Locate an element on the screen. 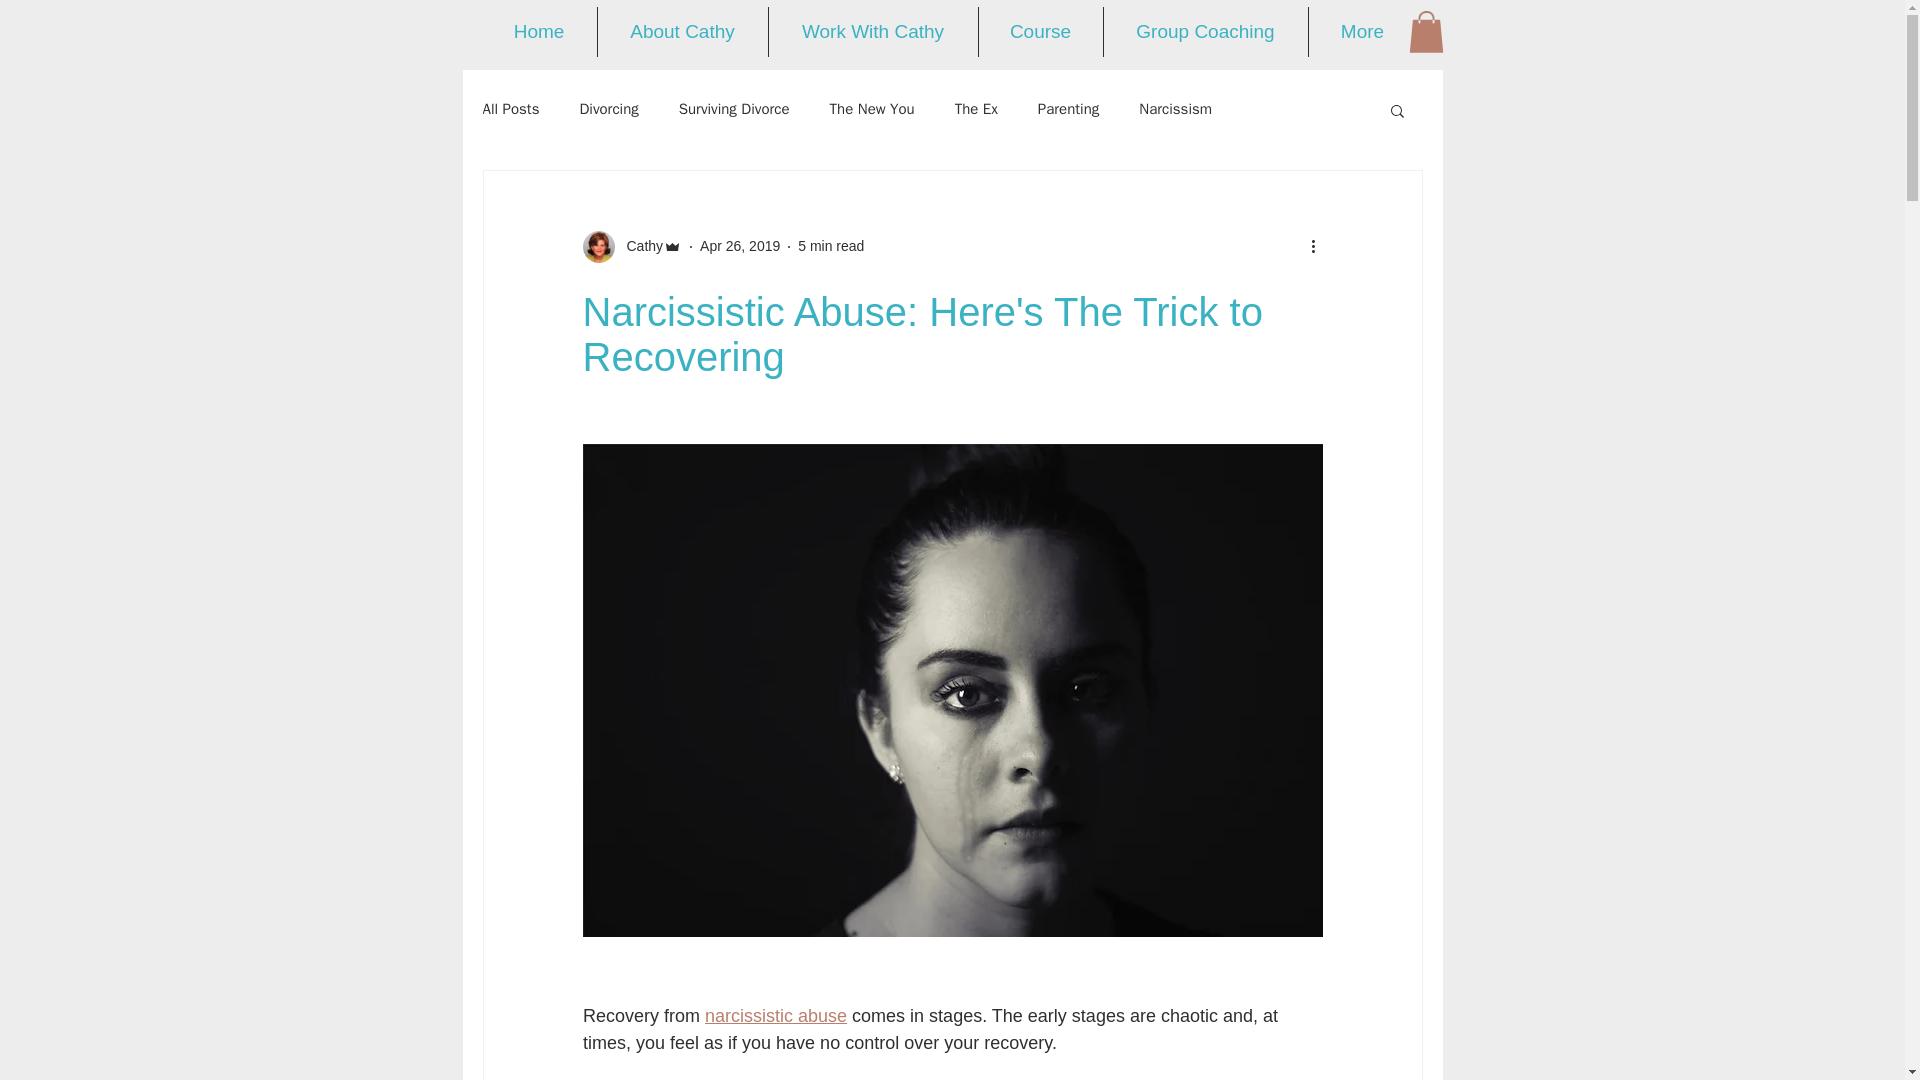 The width and height of the screenshot is (1920, 1080). Home is located at coordinates (539, 32).